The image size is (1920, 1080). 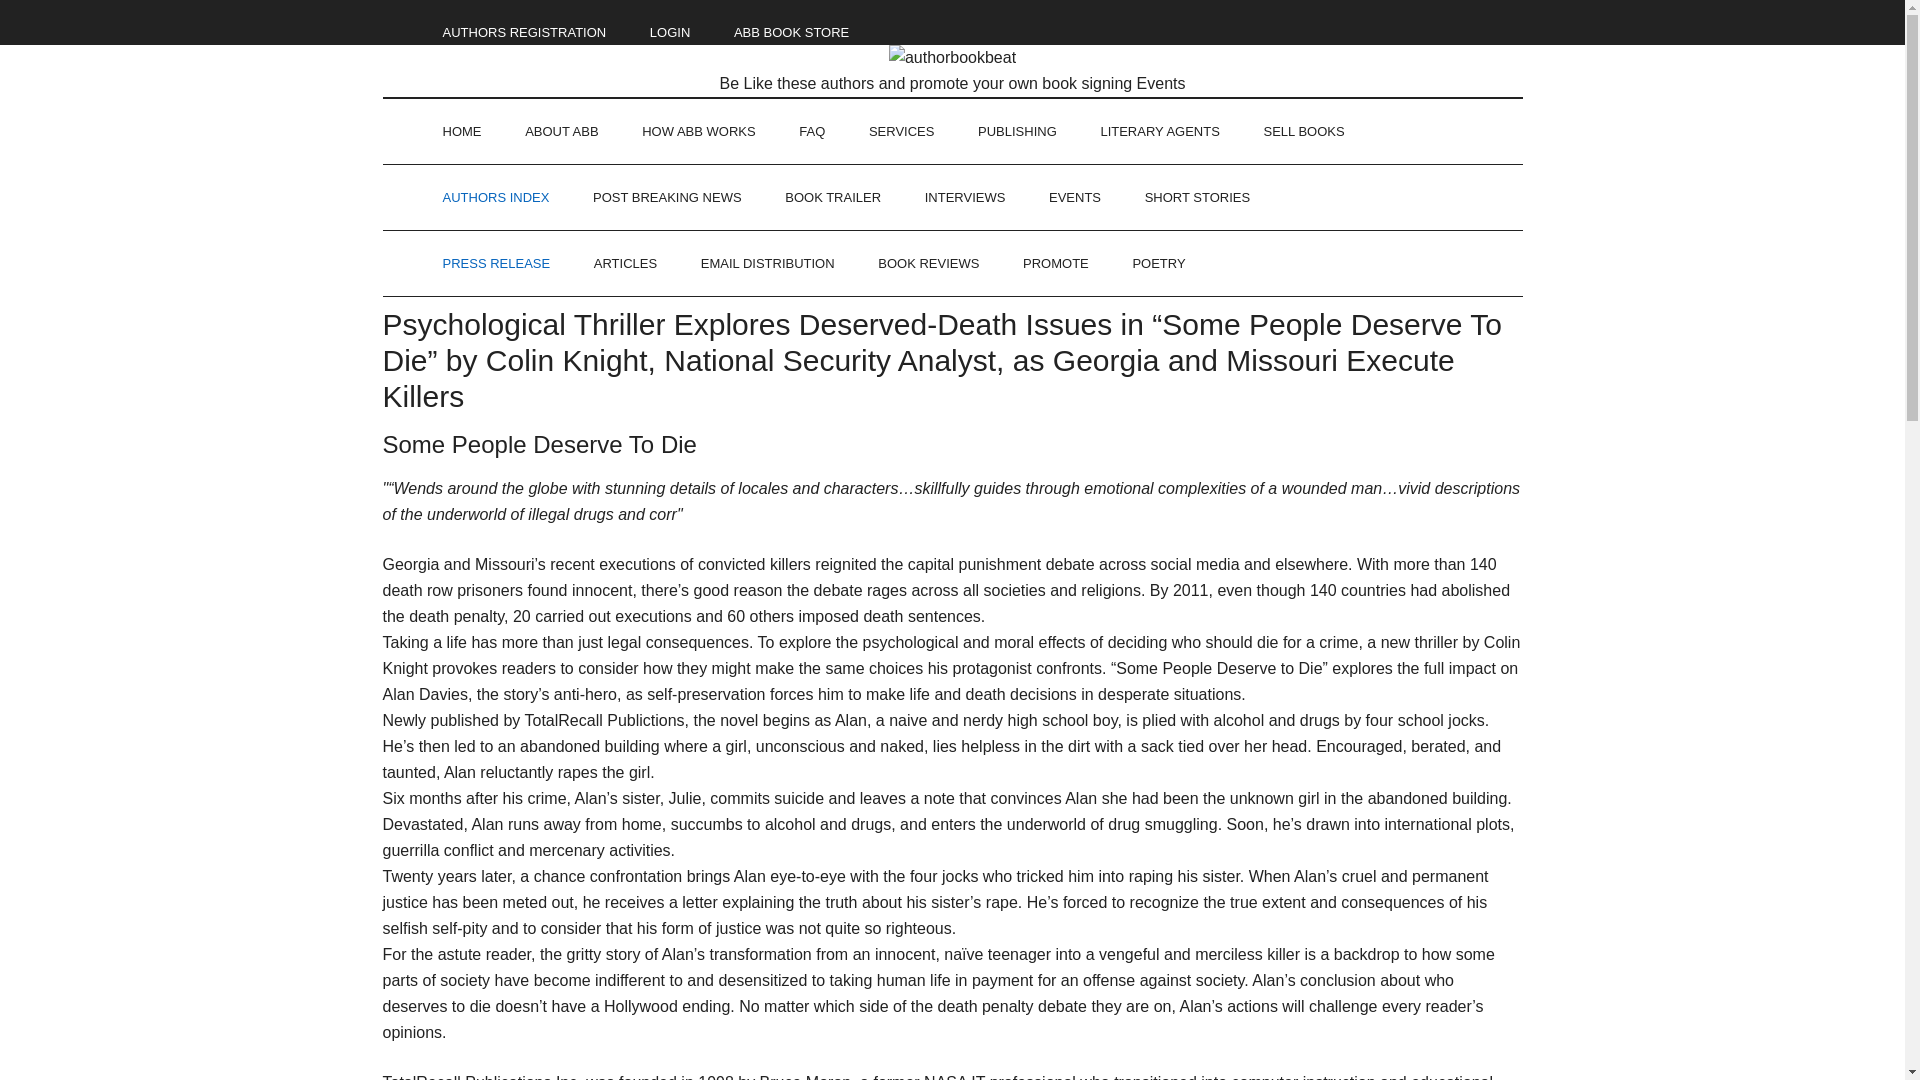 I want to click on Publishing, so click(x=1018, y=132).